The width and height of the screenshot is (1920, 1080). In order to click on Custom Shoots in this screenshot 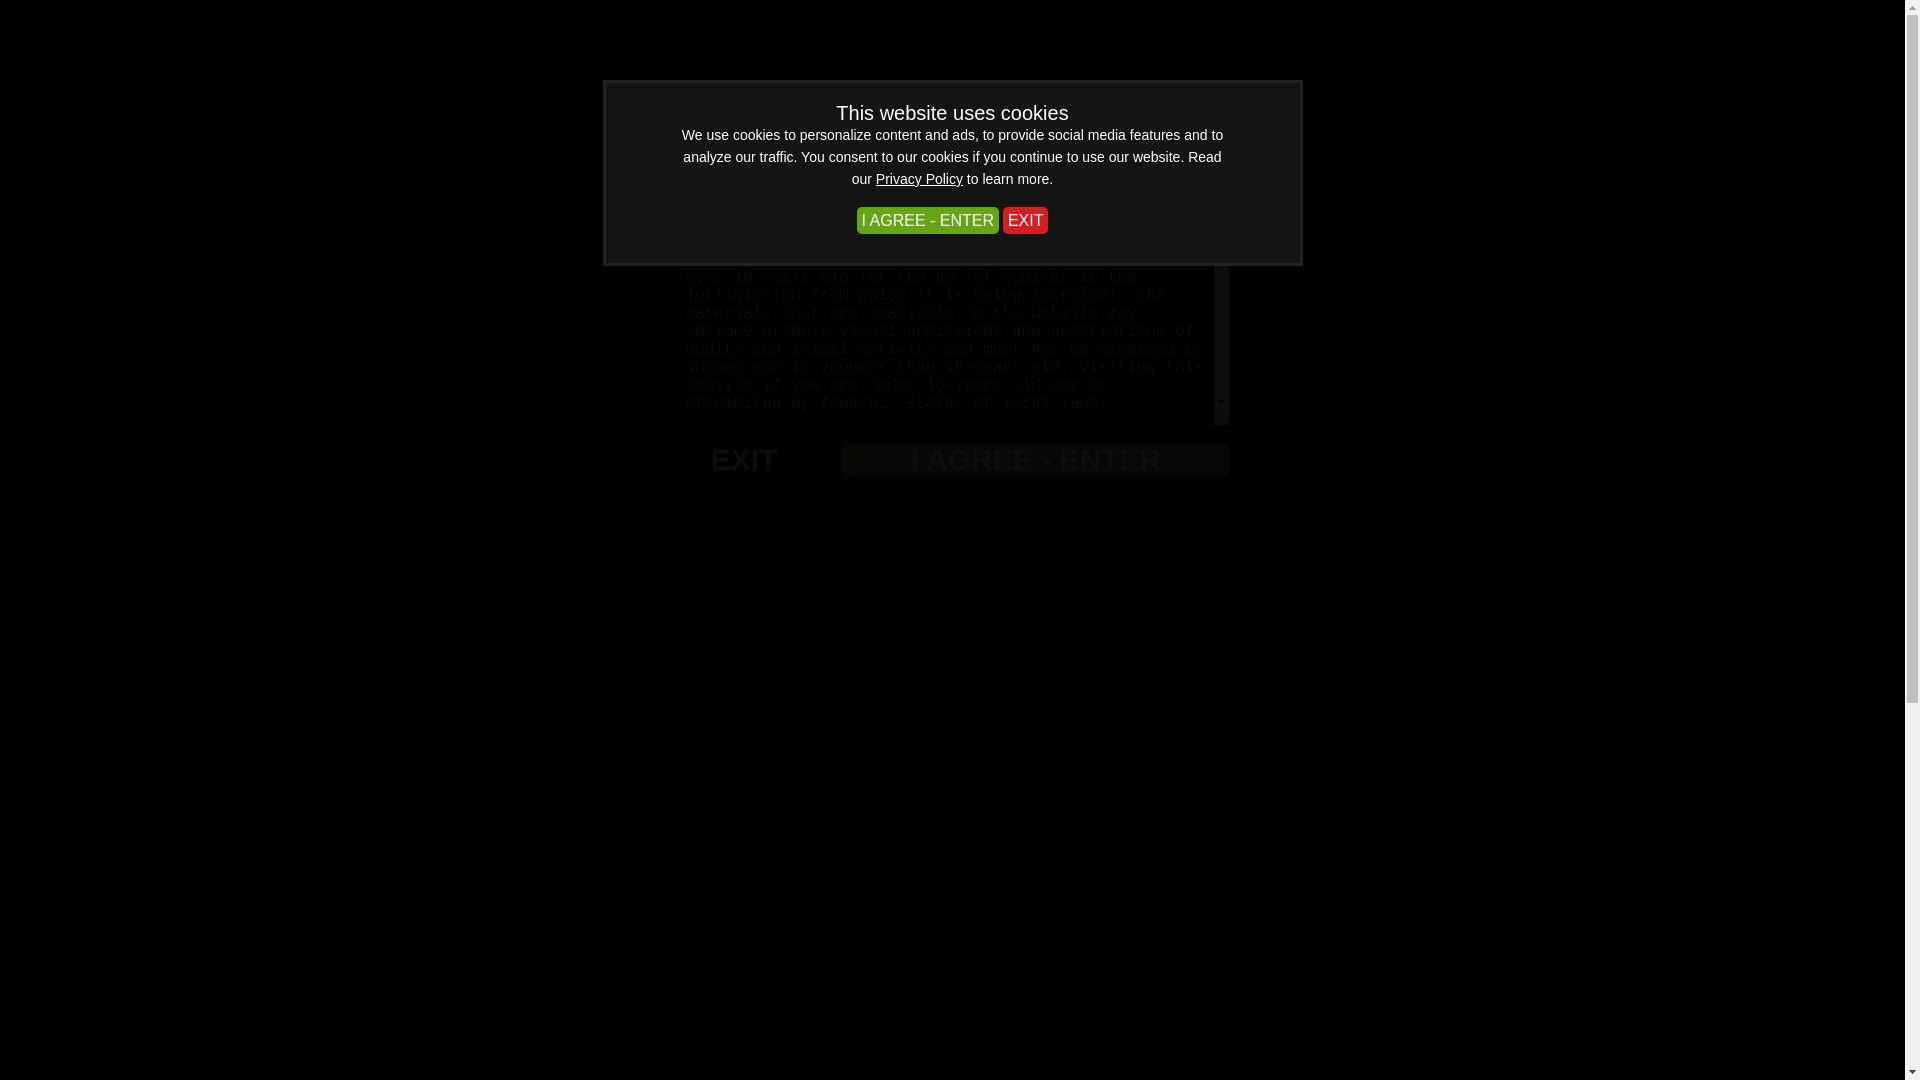, I will do `click(672, 558)`.